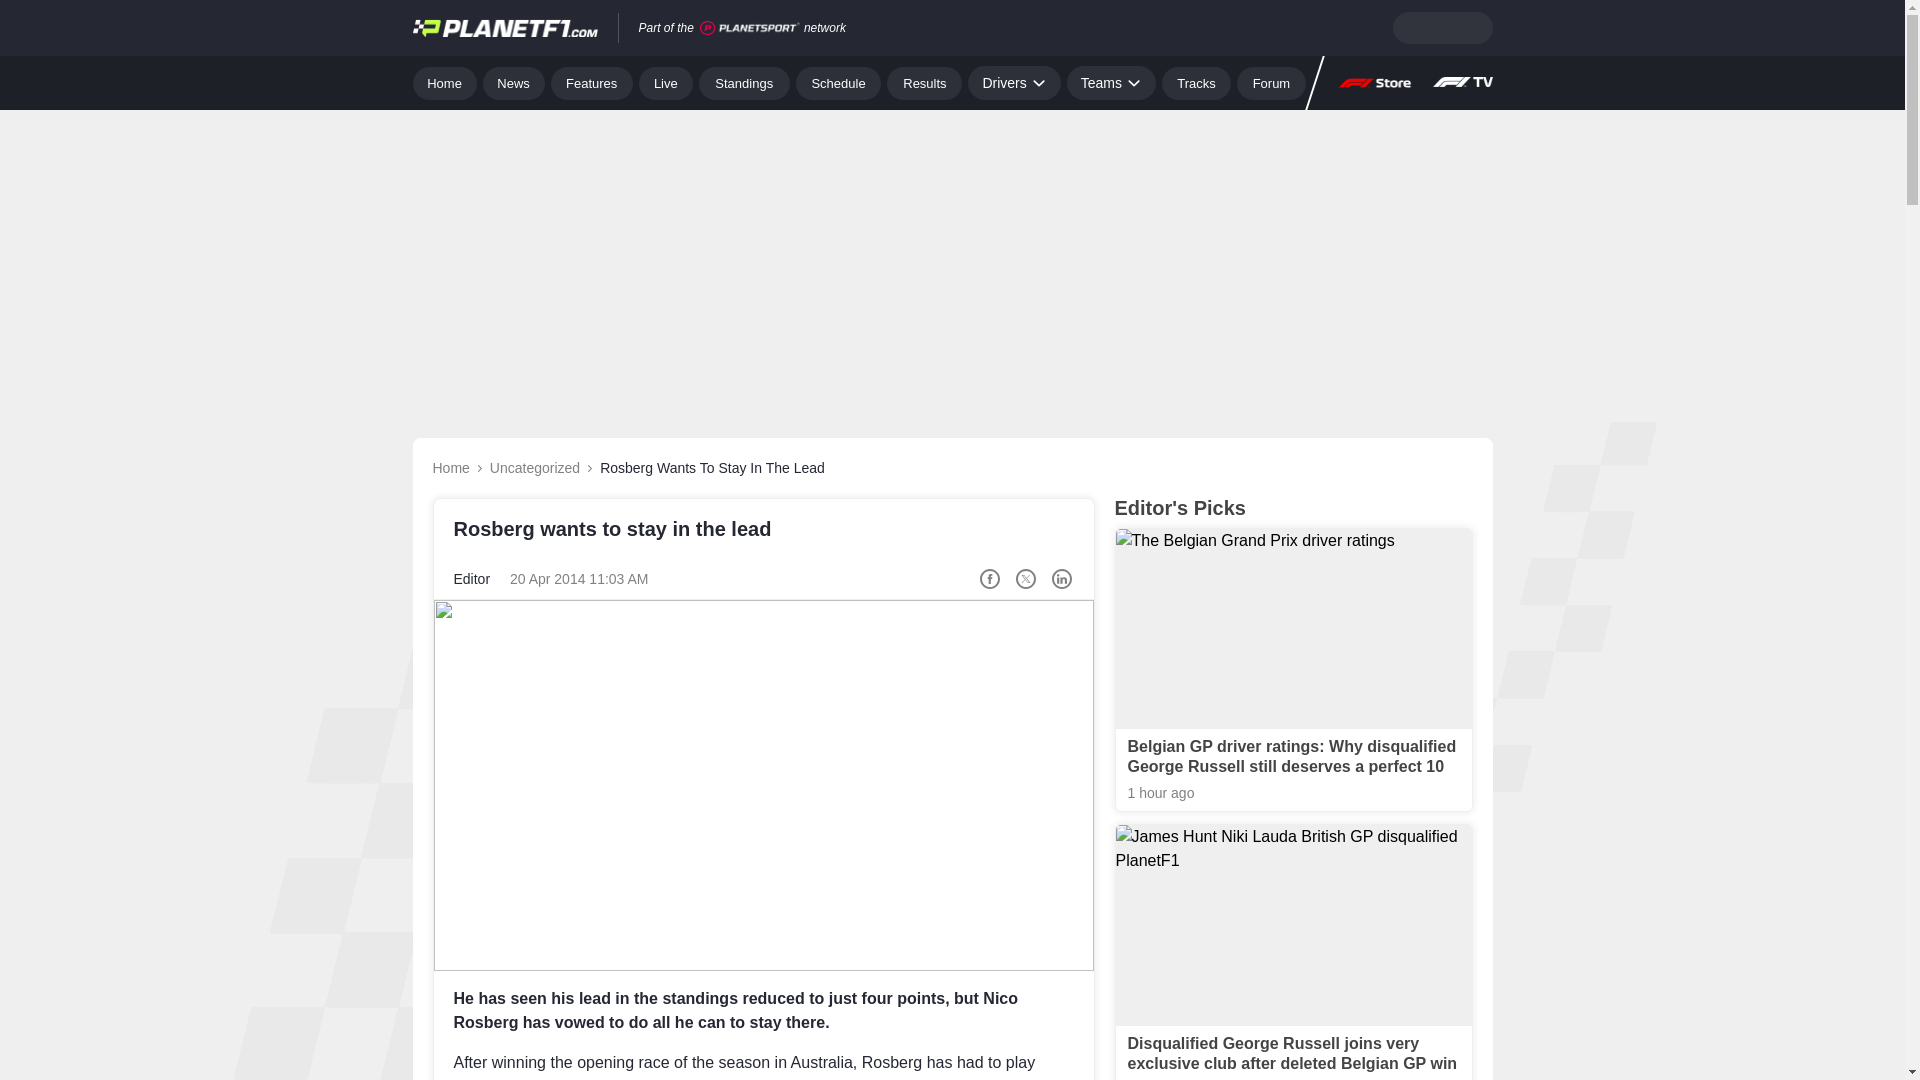  Describe the element at coordinates (838, 82) in the screenshot. I see `Schedule` at that location.